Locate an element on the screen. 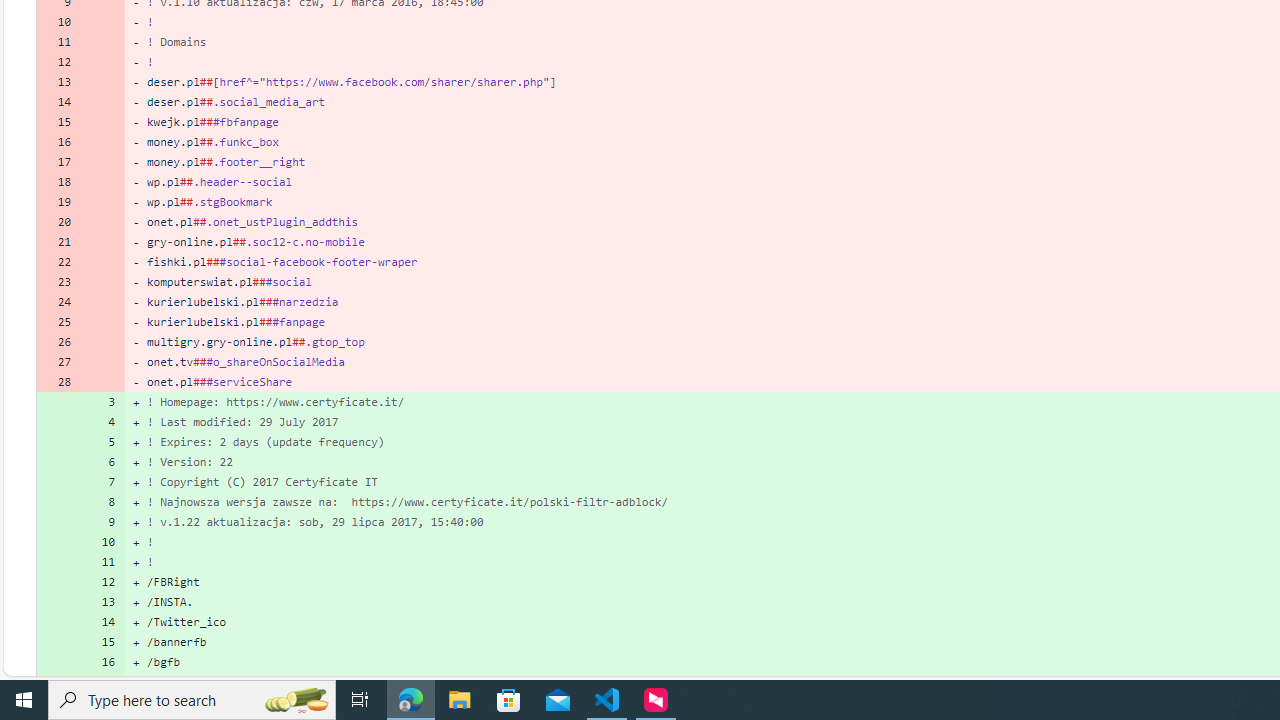 This screenshot has width=1280, height=720. 5 is located at coordinates (102, 442).